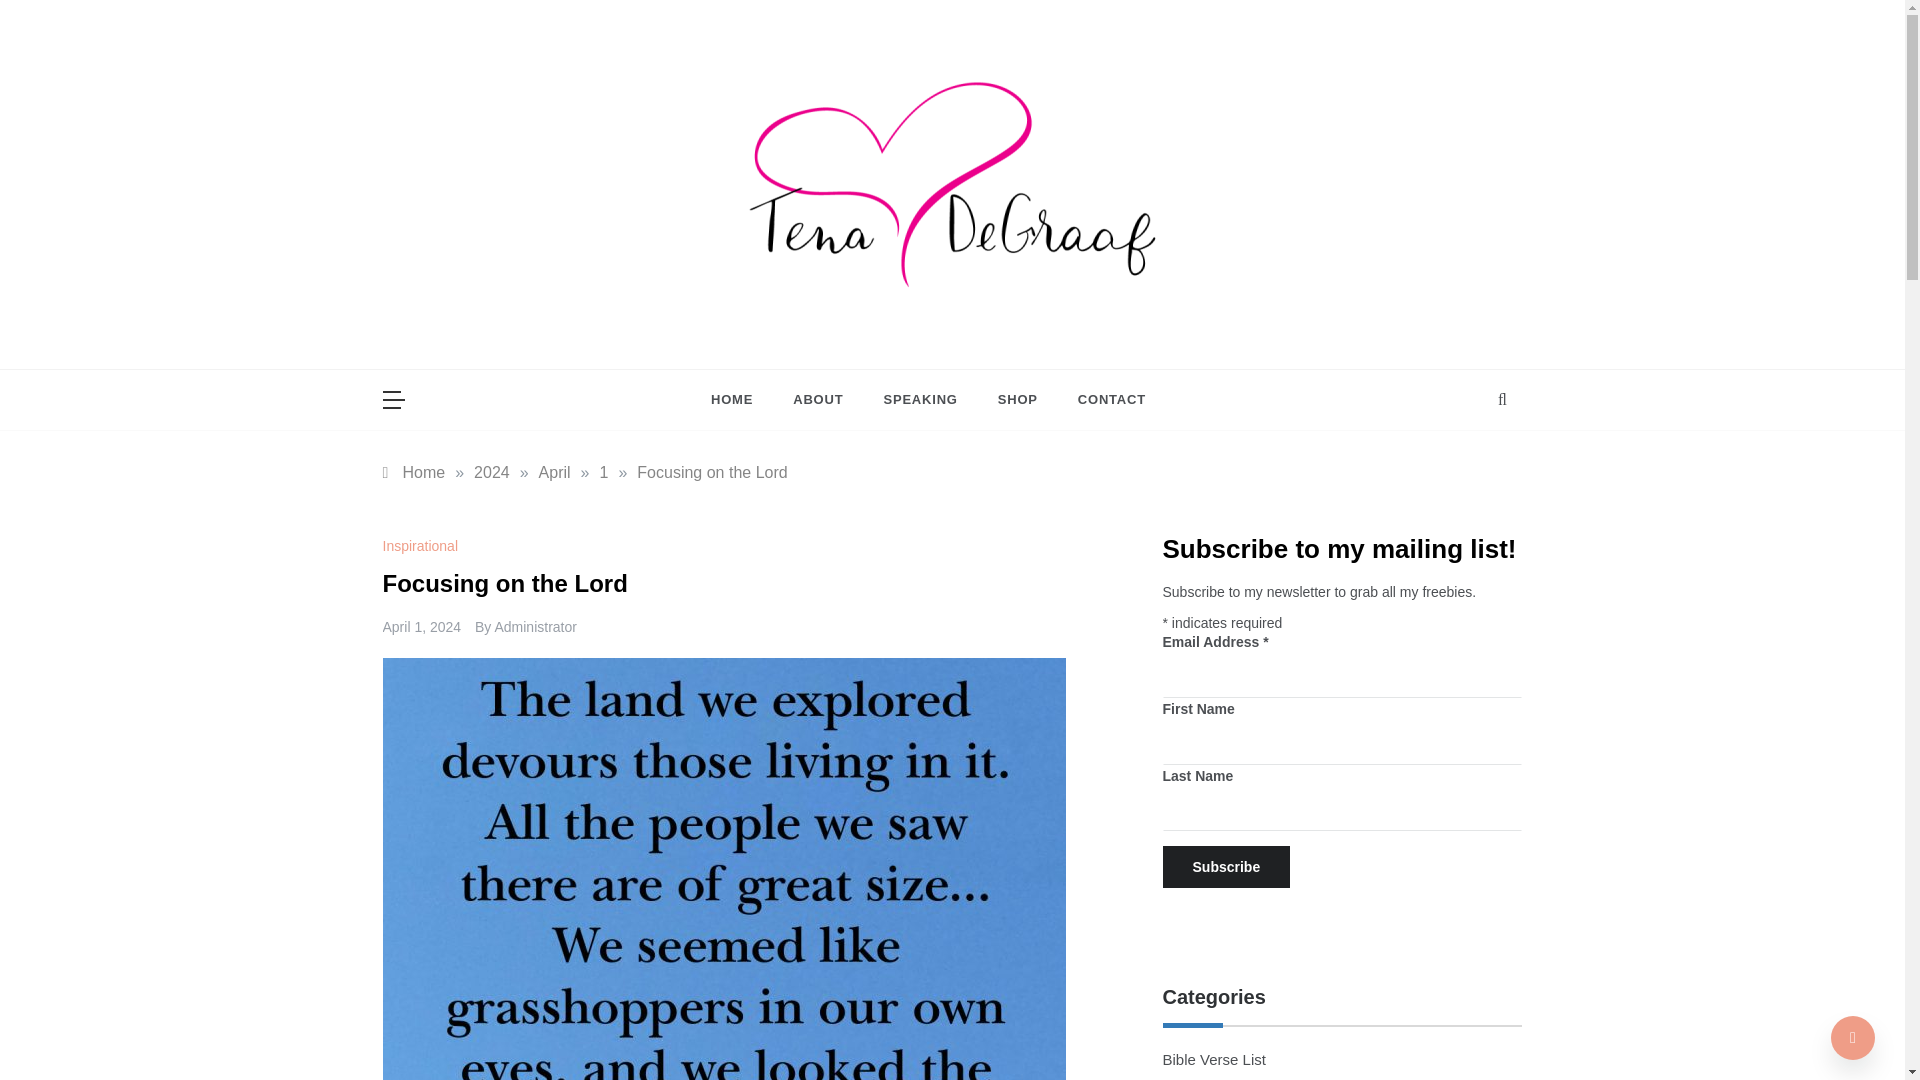 This screenshot has height=1080, width=1920. I want to click on April 1, 2024, so click(421, 626).